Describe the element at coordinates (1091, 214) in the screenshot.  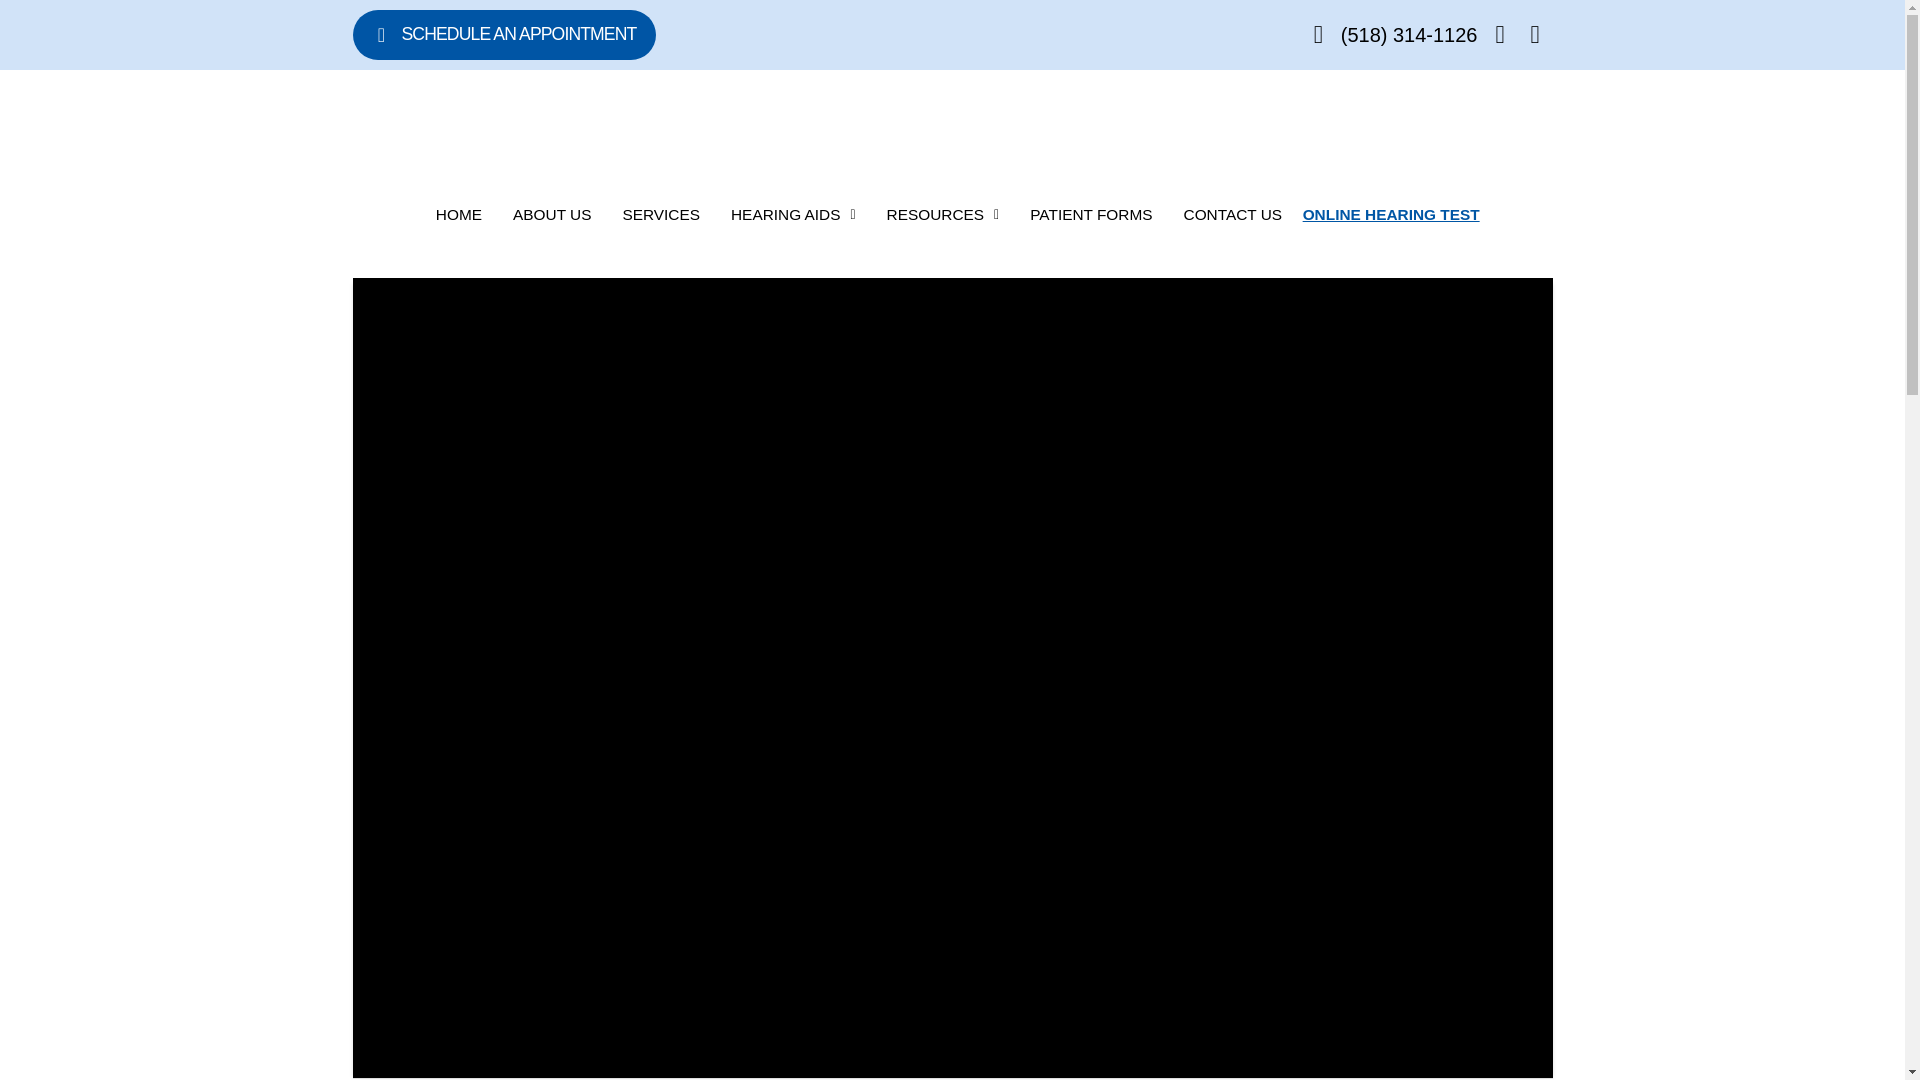
I see `PATIENT FORMS` at that location.